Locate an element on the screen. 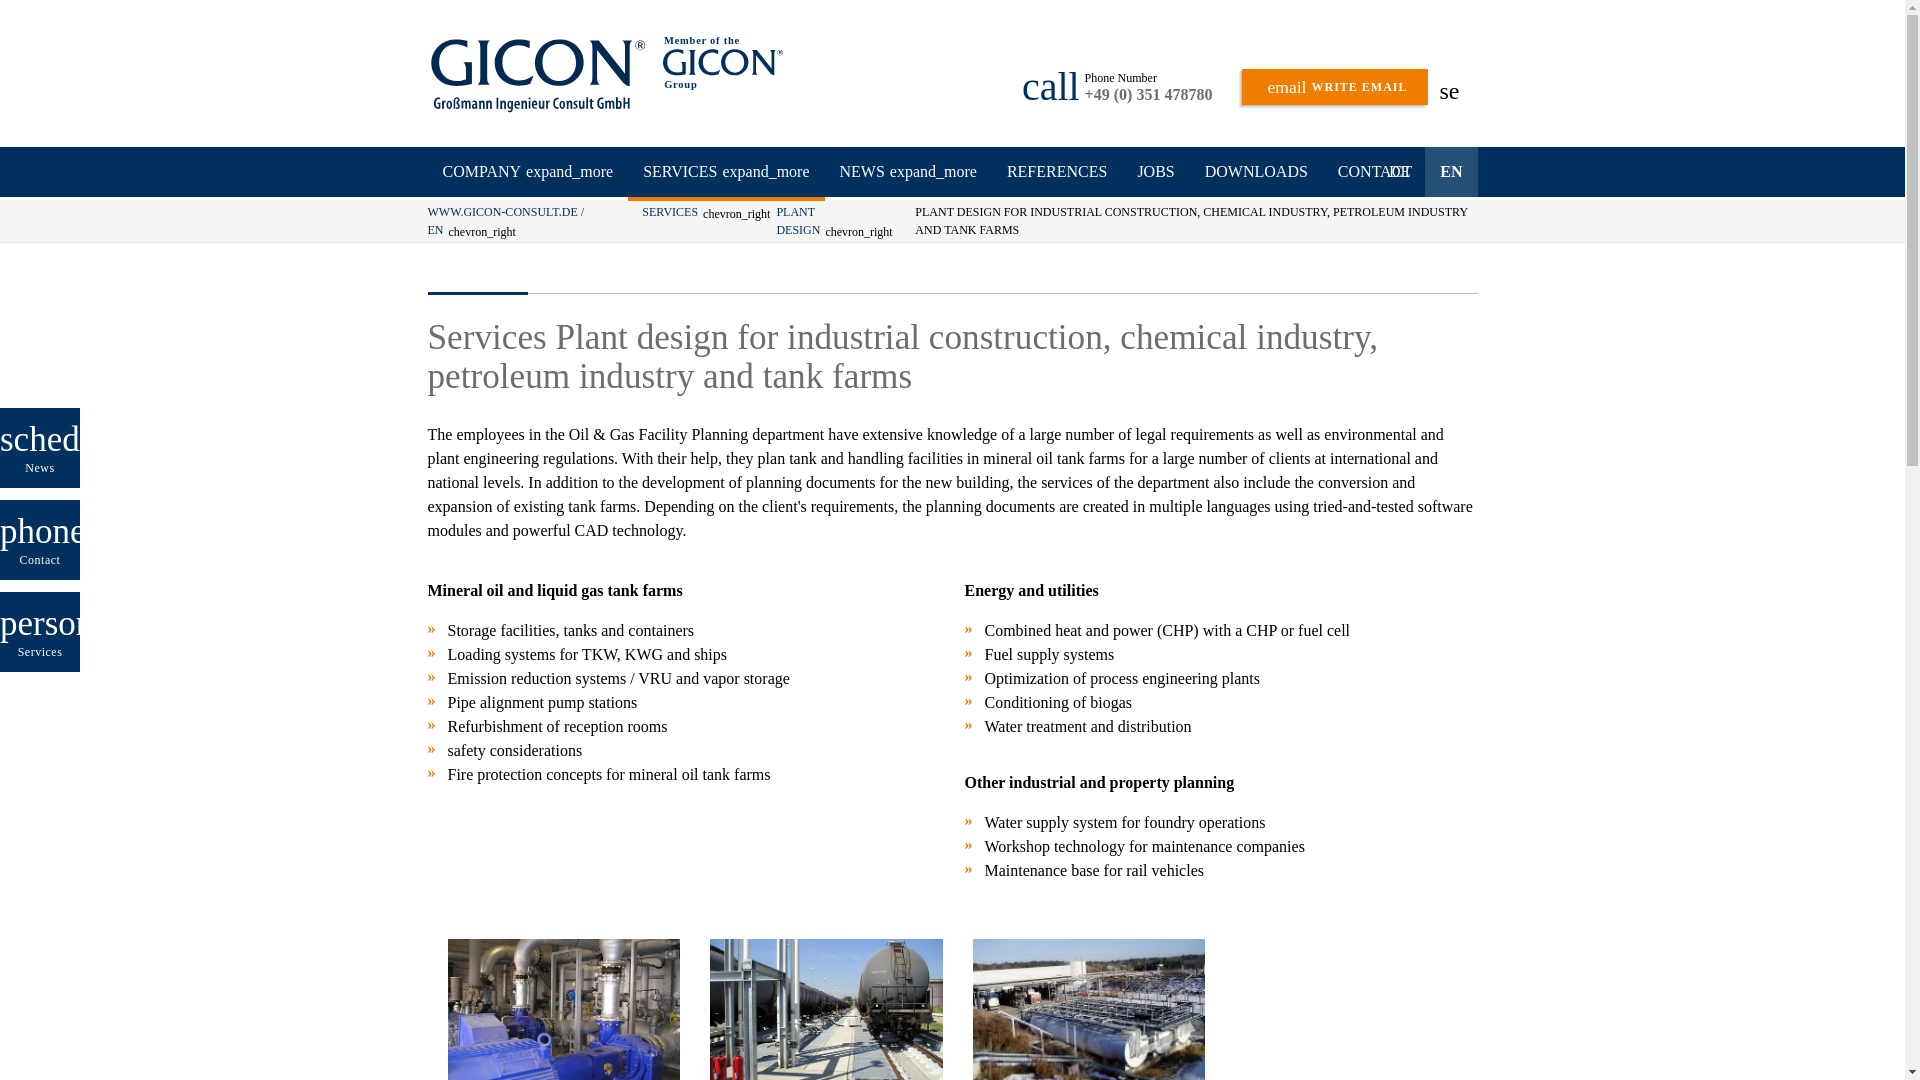  News is located at coordinates (906, 171).